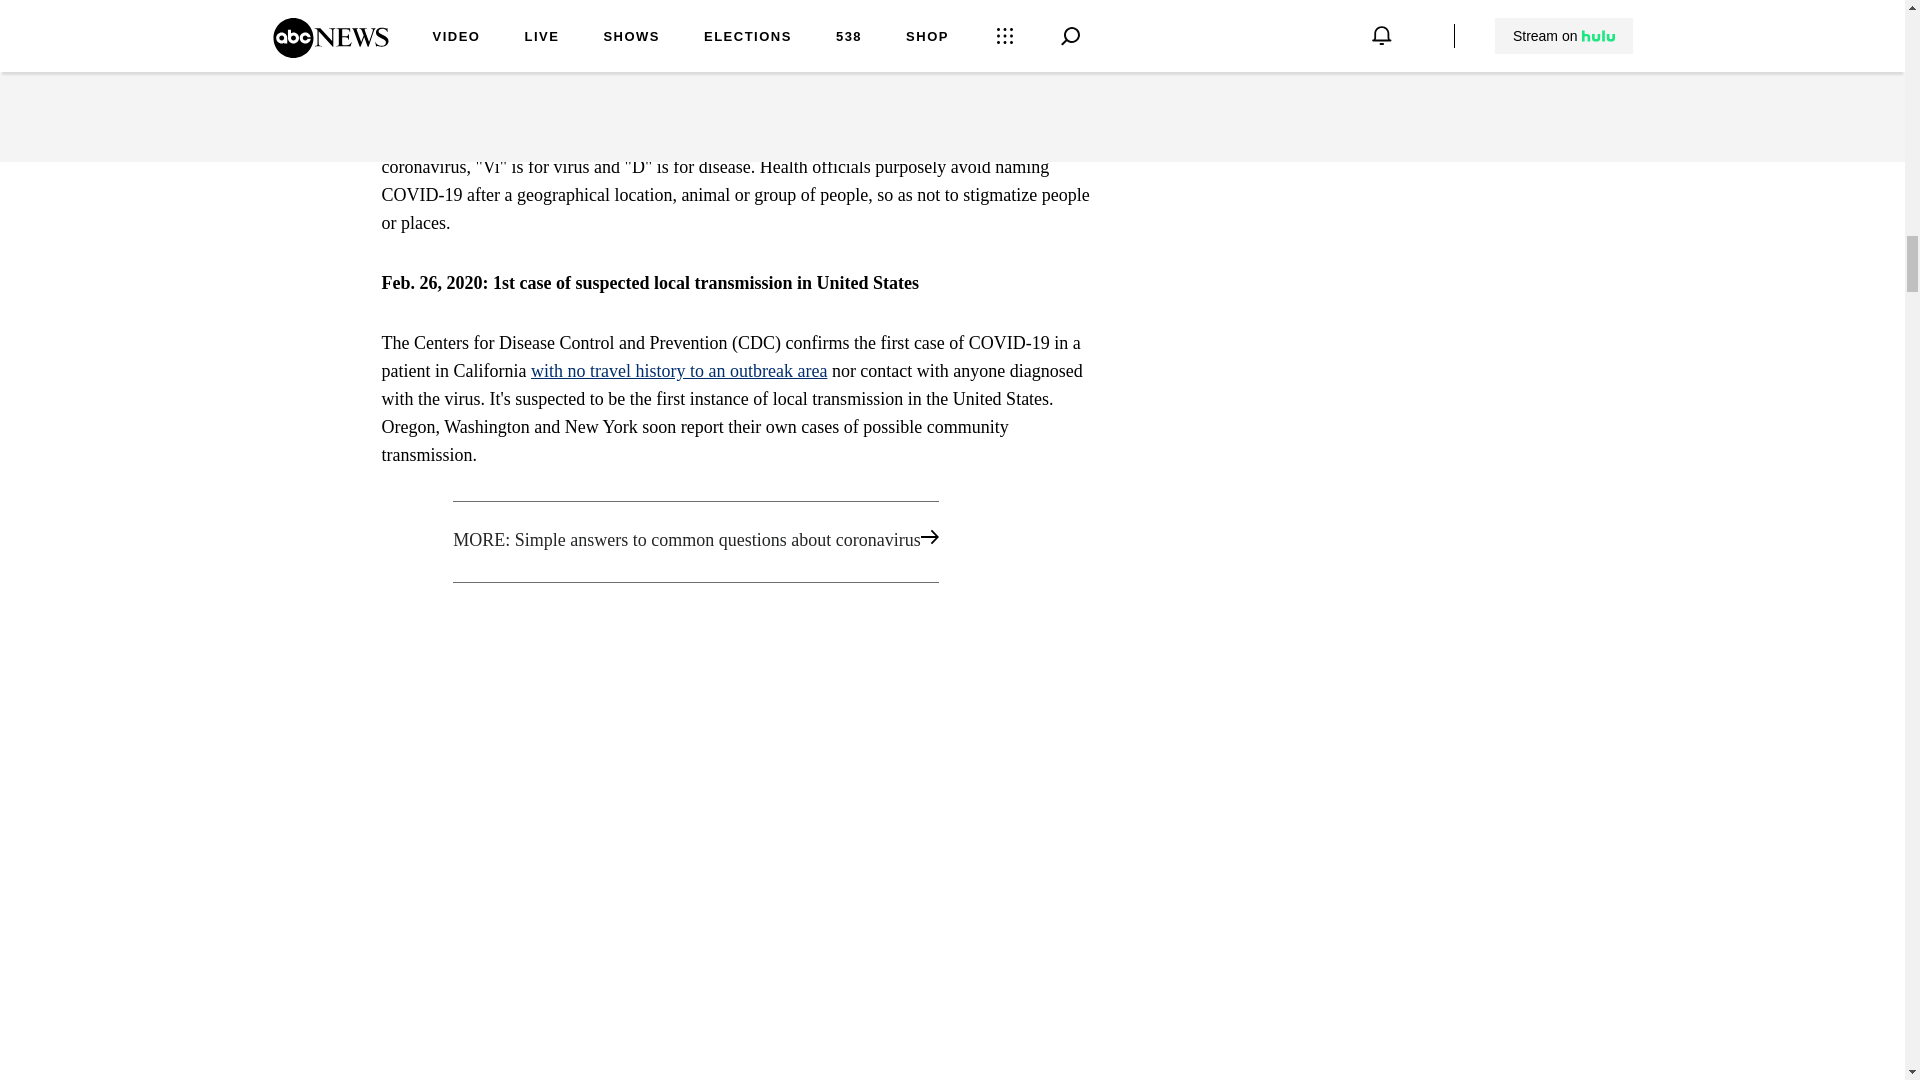  What do you see at coordinates (740, 542) in the screenshot?
I see `MORE: Simple answers to common questions about coronavirus` at bounding box center [740, 542].